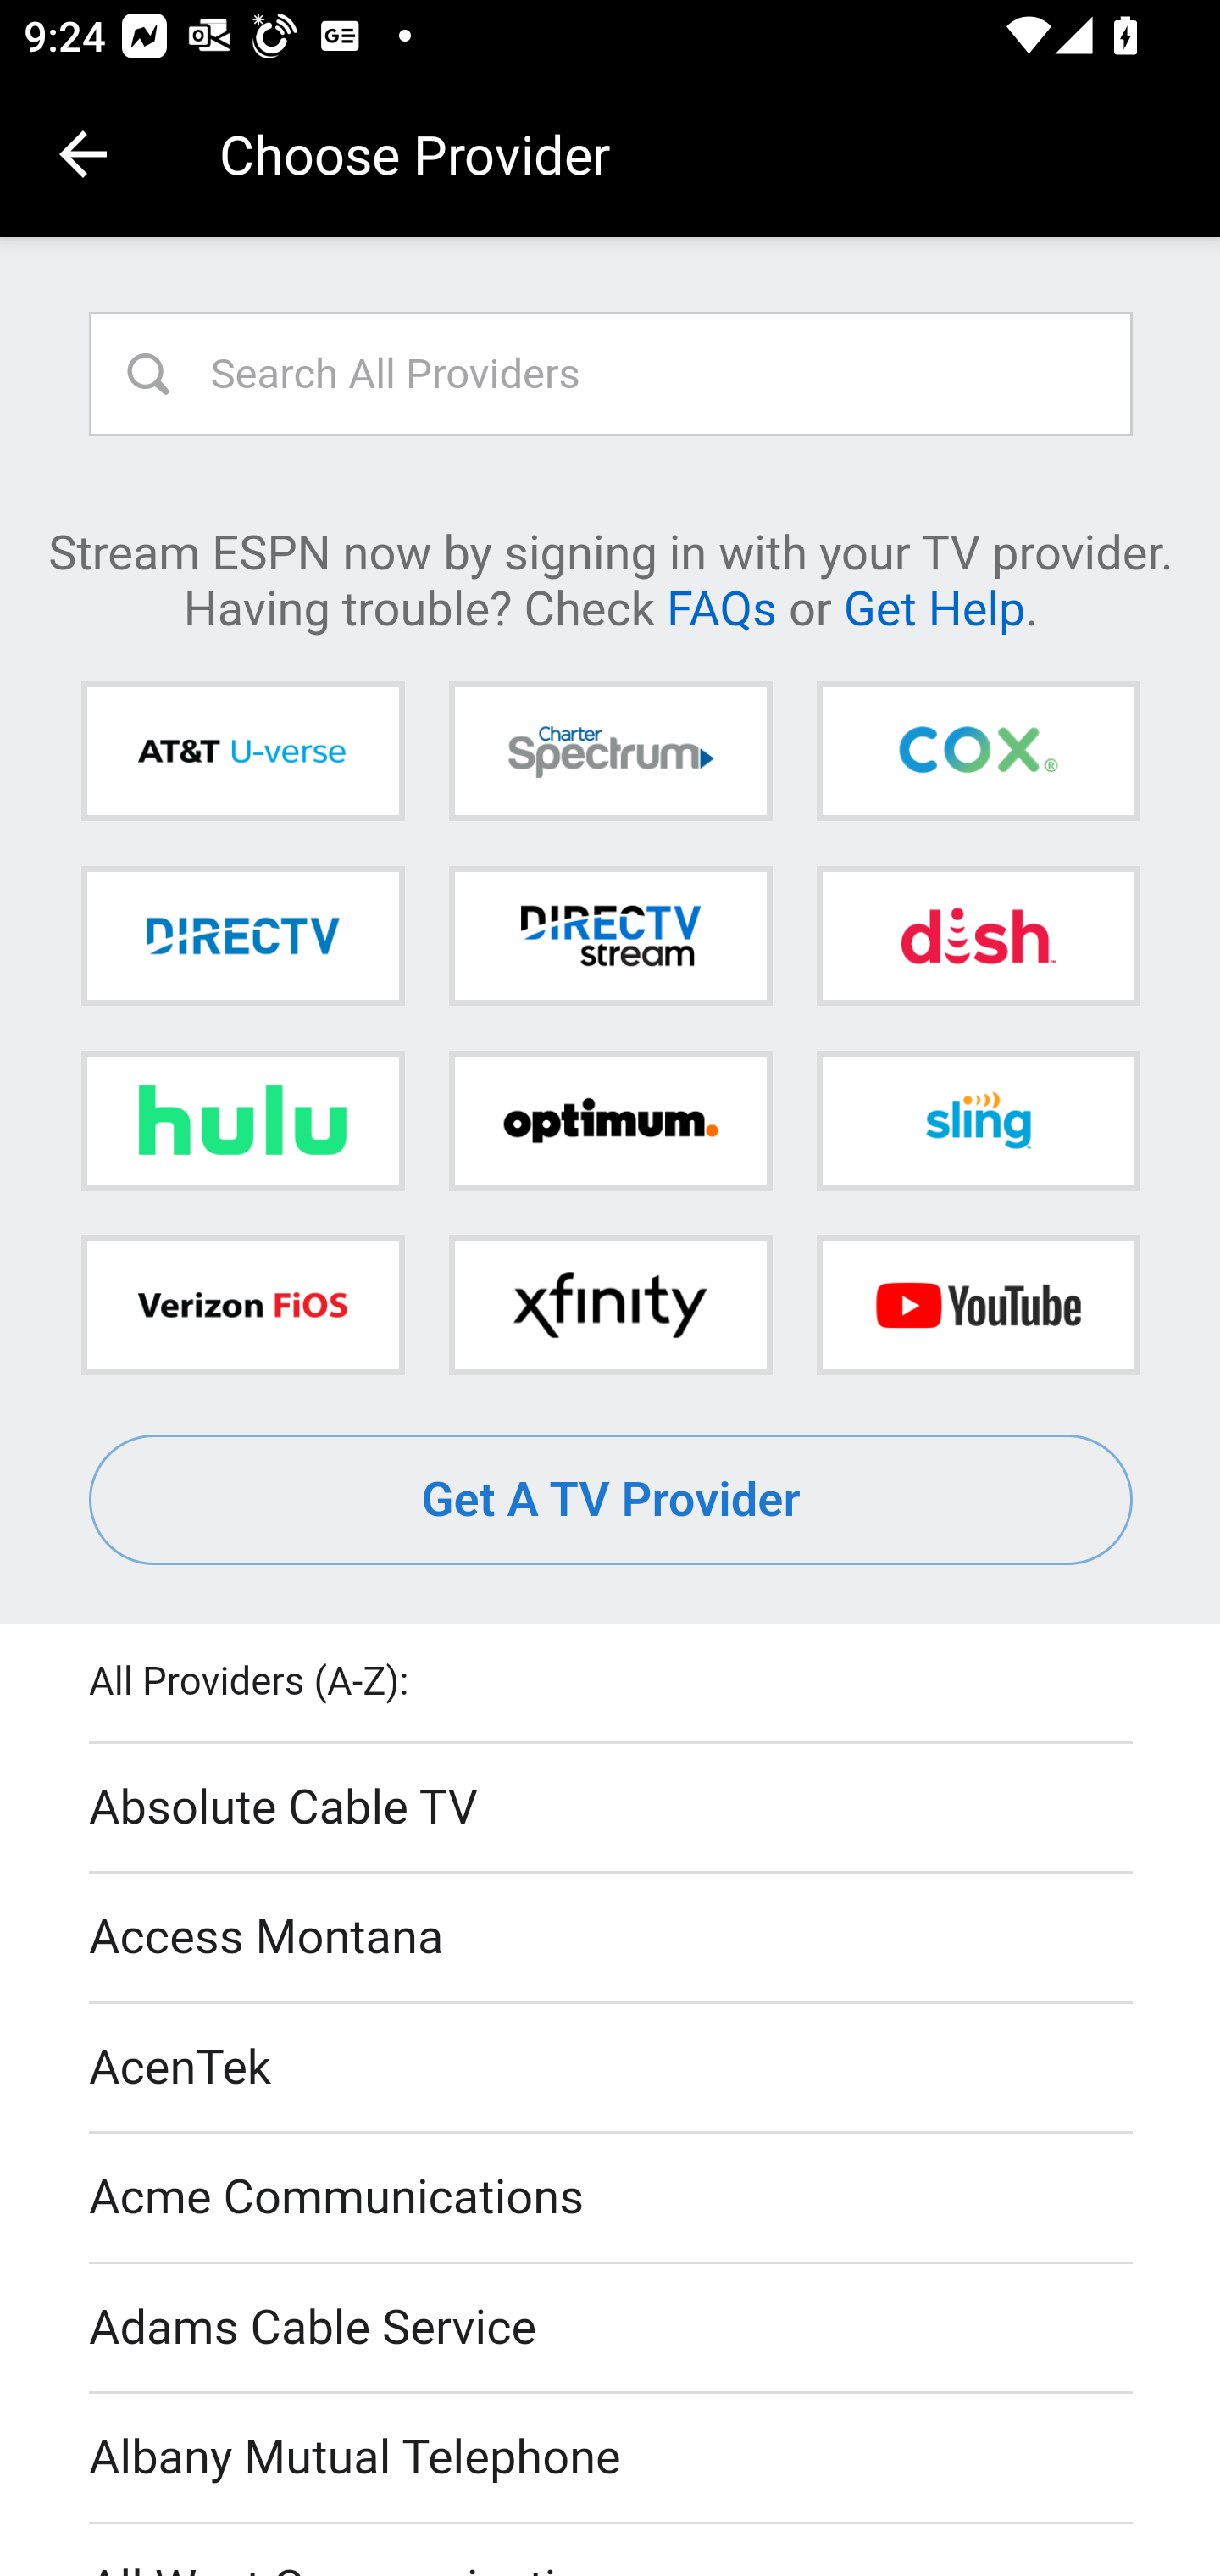 This screenshot has height=2576, width=1220. Describe the element at coordinates (242, 752) in the screenshot. I see `AT&T U-verse` at that location.